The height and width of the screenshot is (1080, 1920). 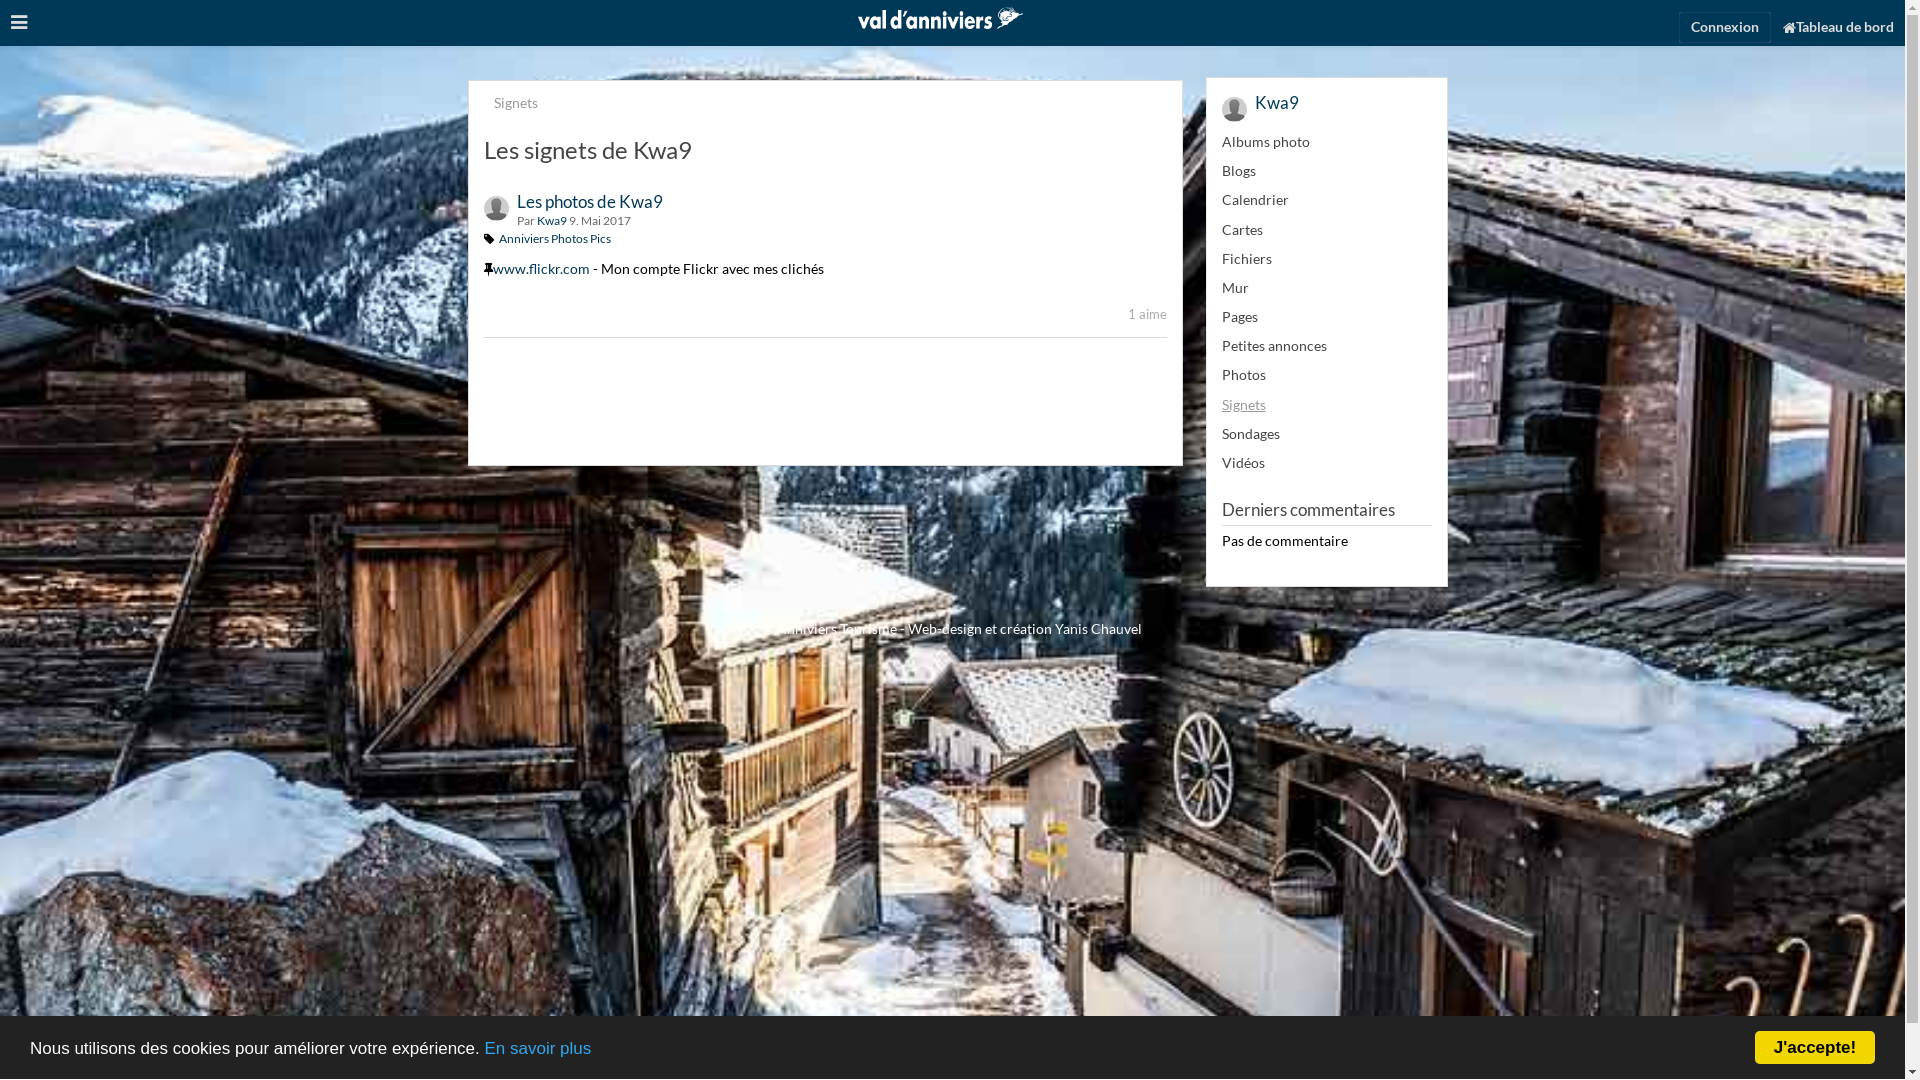 What do you see at coordinates (1327, 375) in the screenshot?
I see `Photos` at bounding box center [1327, 375].